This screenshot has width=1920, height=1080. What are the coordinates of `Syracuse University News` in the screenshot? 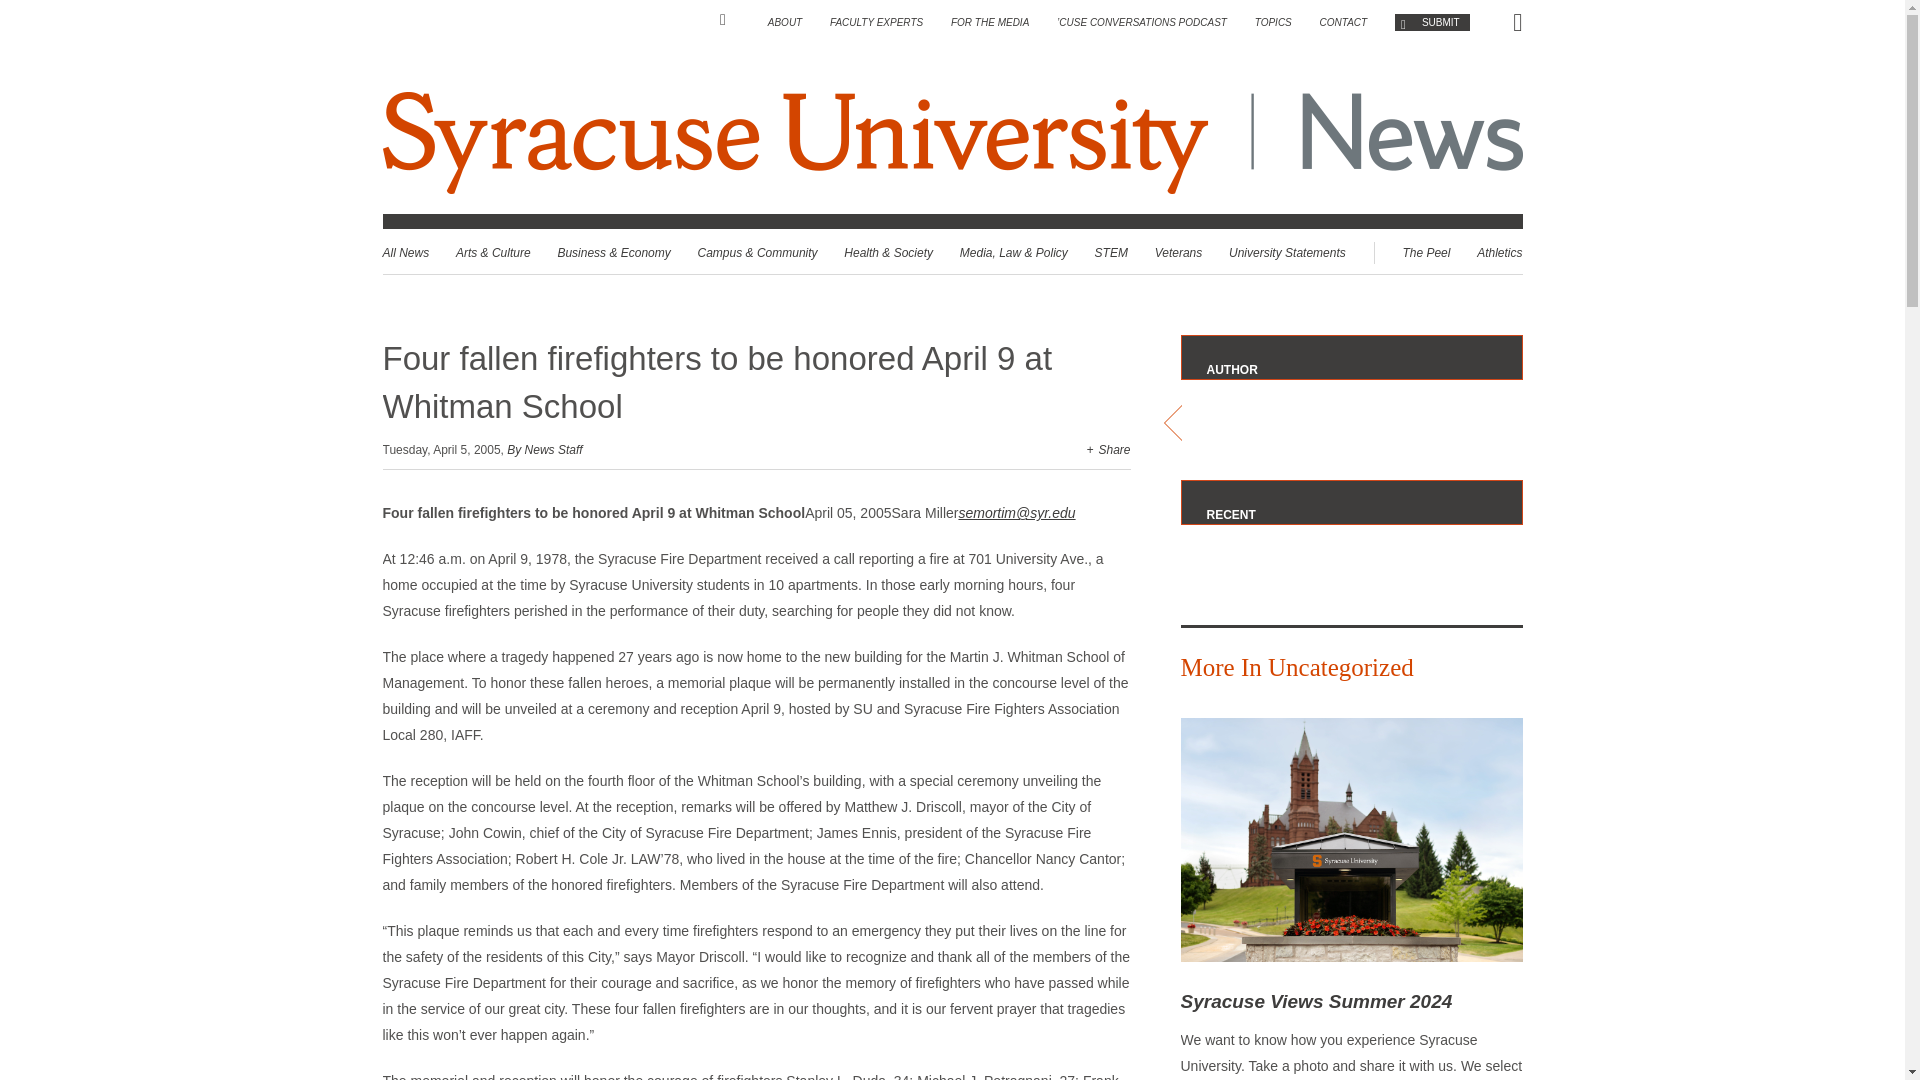 It's located at (952, 142).